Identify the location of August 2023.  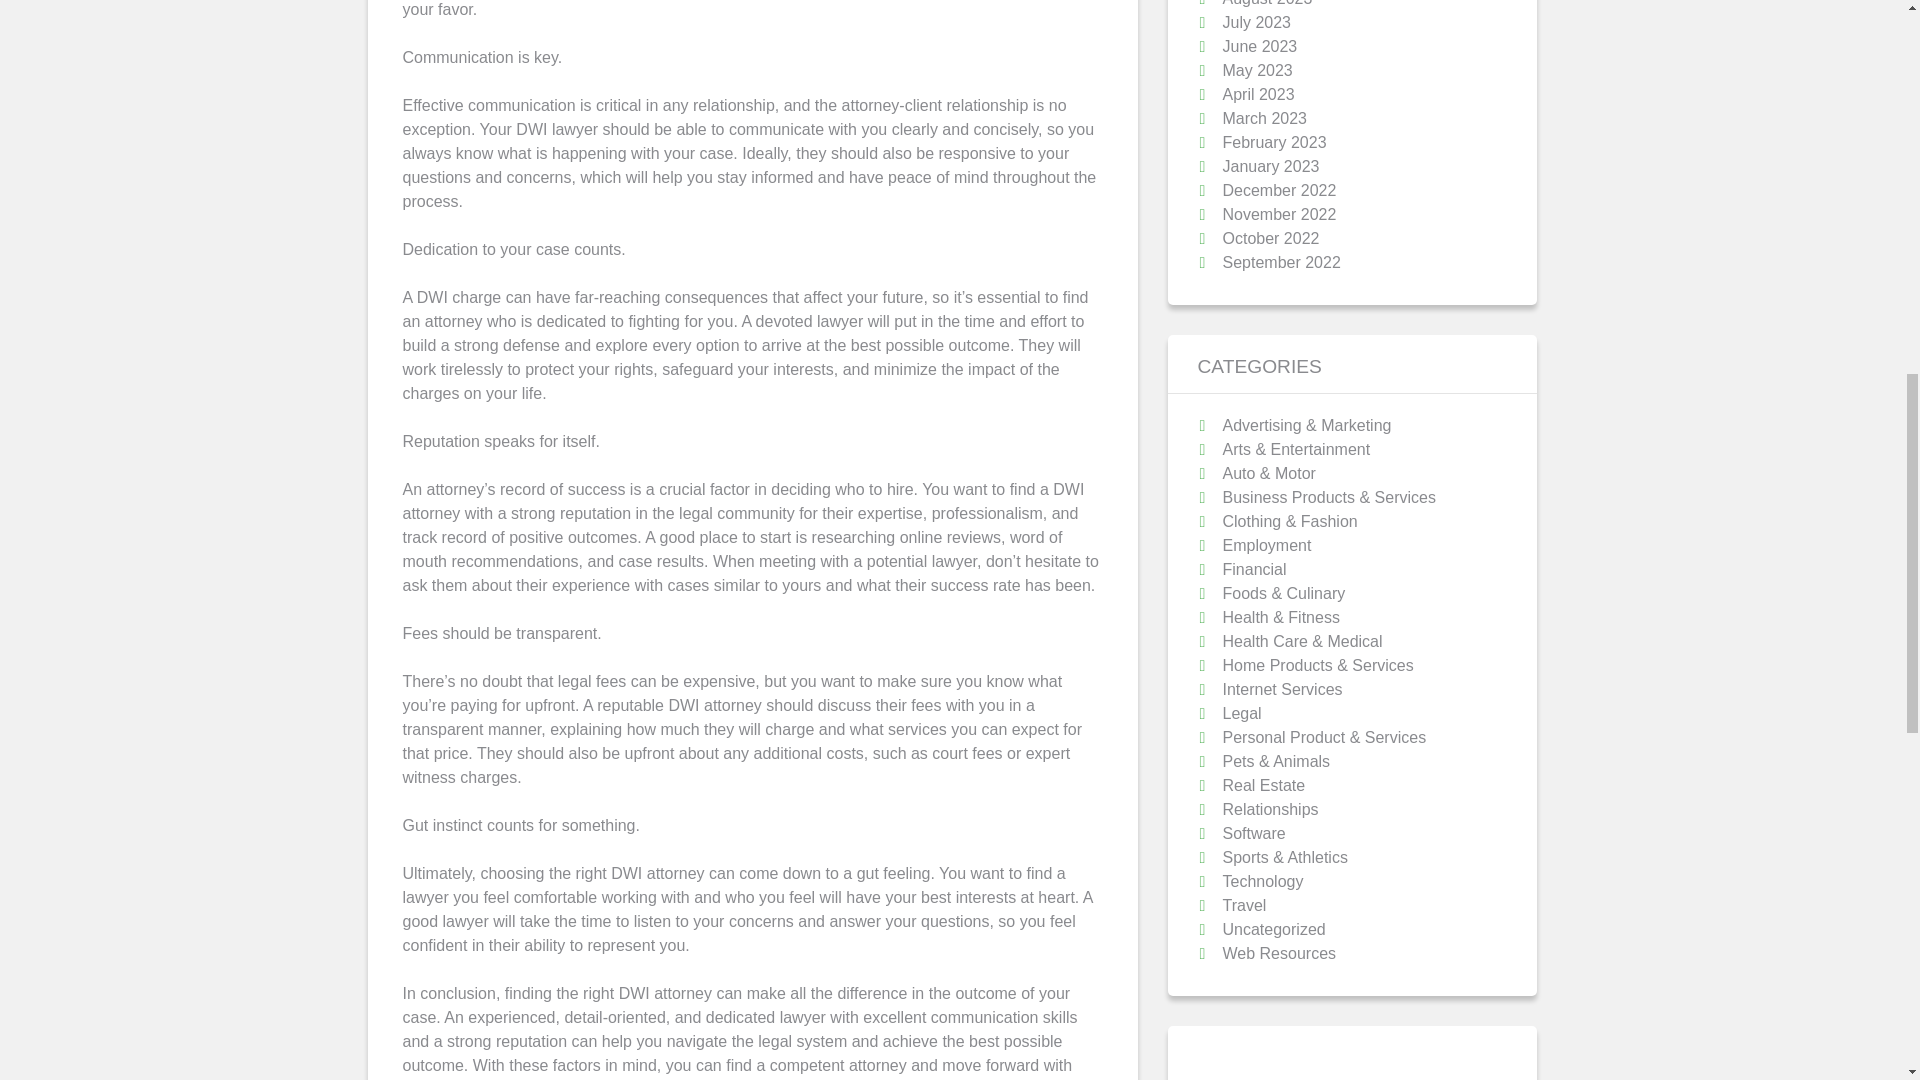
(1266, 3).